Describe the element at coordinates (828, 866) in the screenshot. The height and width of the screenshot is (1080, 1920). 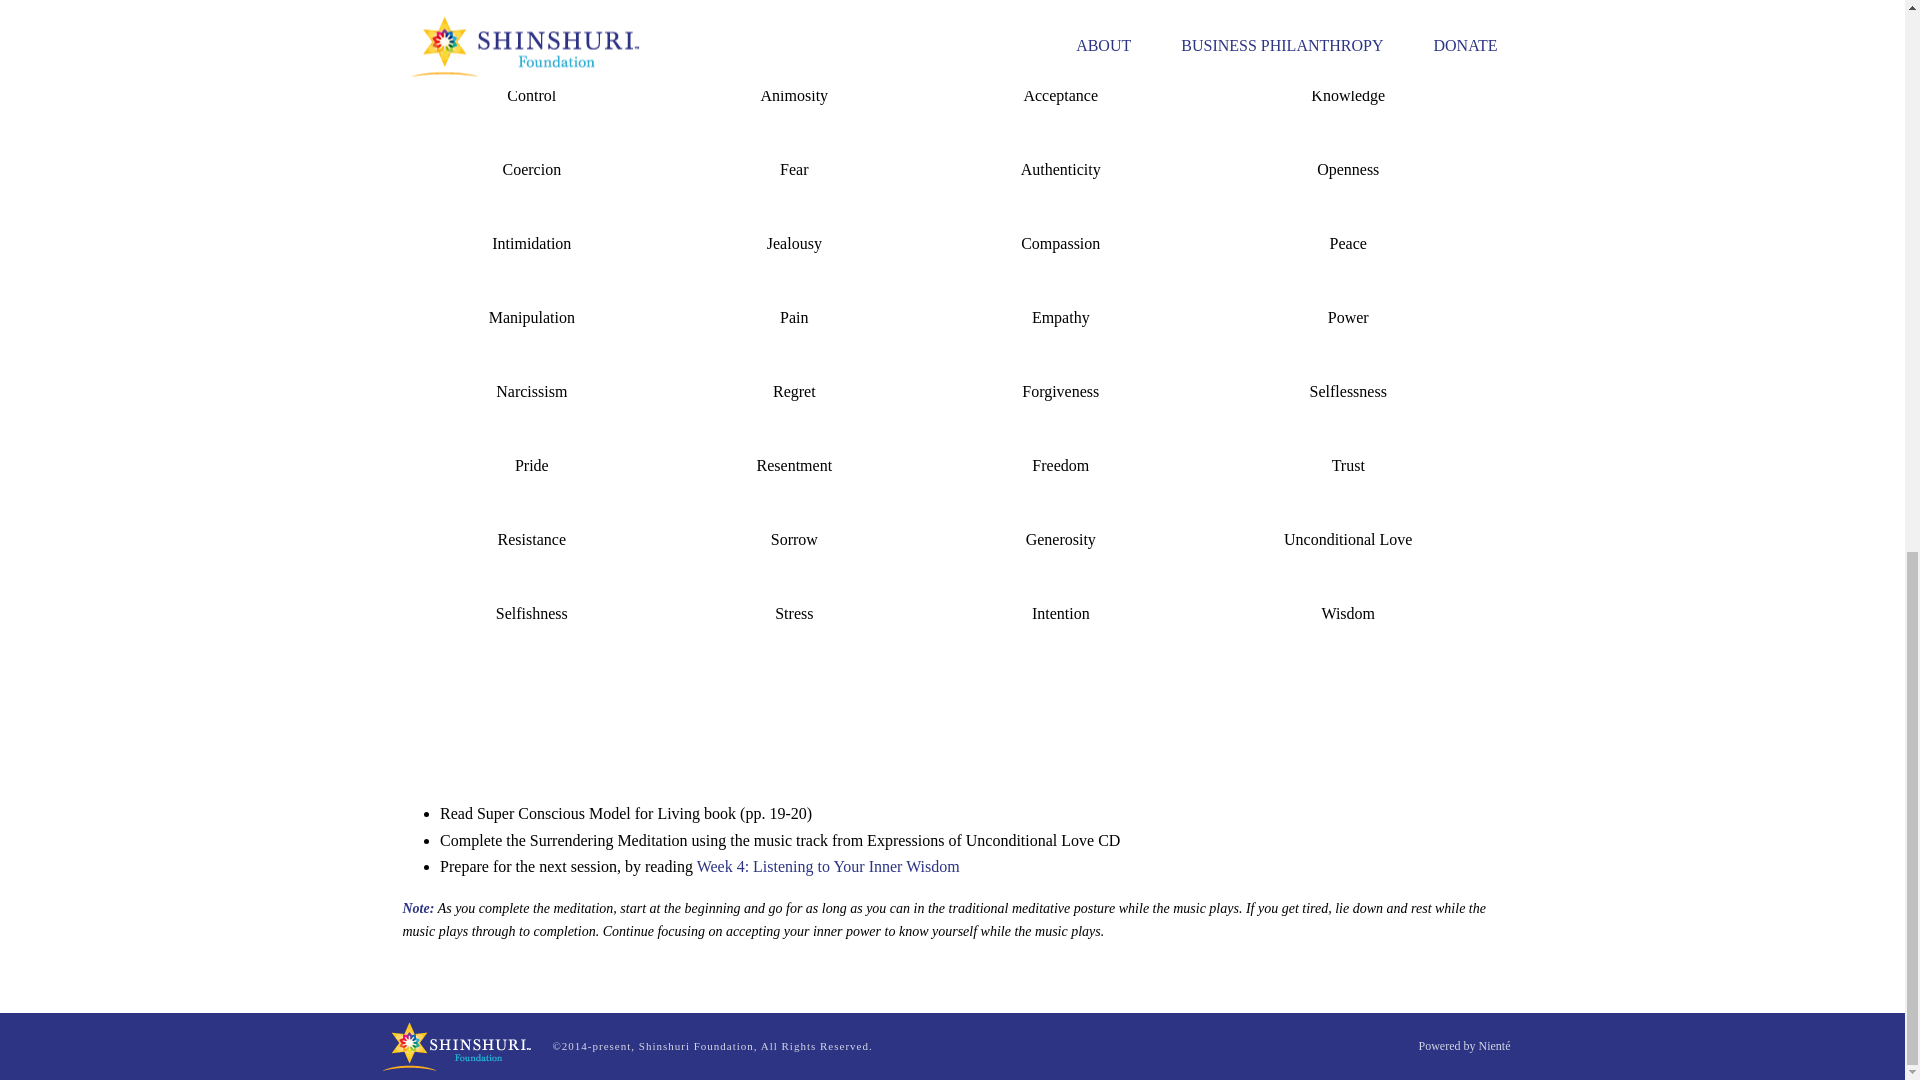
I see `Week 4: Listening to Your Inner Wisdom` at that location.